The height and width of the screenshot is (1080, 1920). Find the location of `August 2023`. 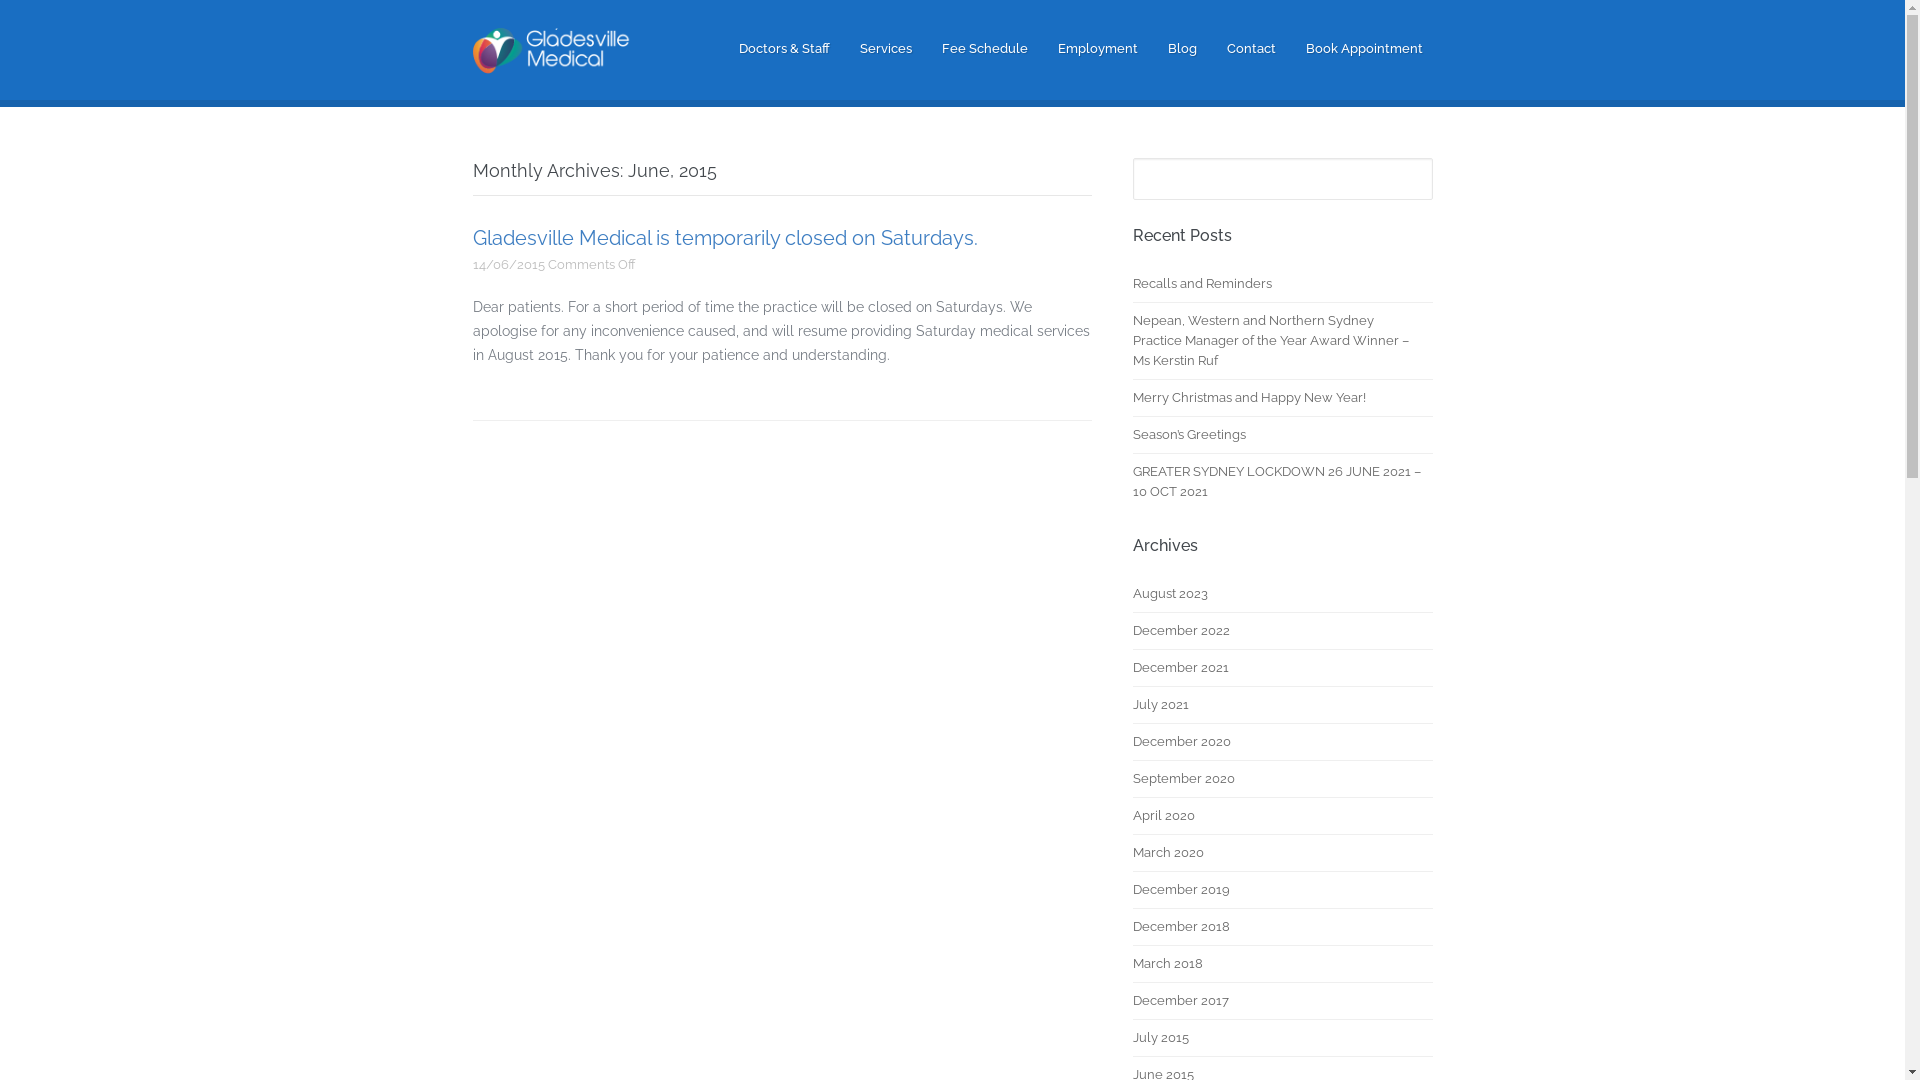

August 2023 is located at coordinates (1170, 594).